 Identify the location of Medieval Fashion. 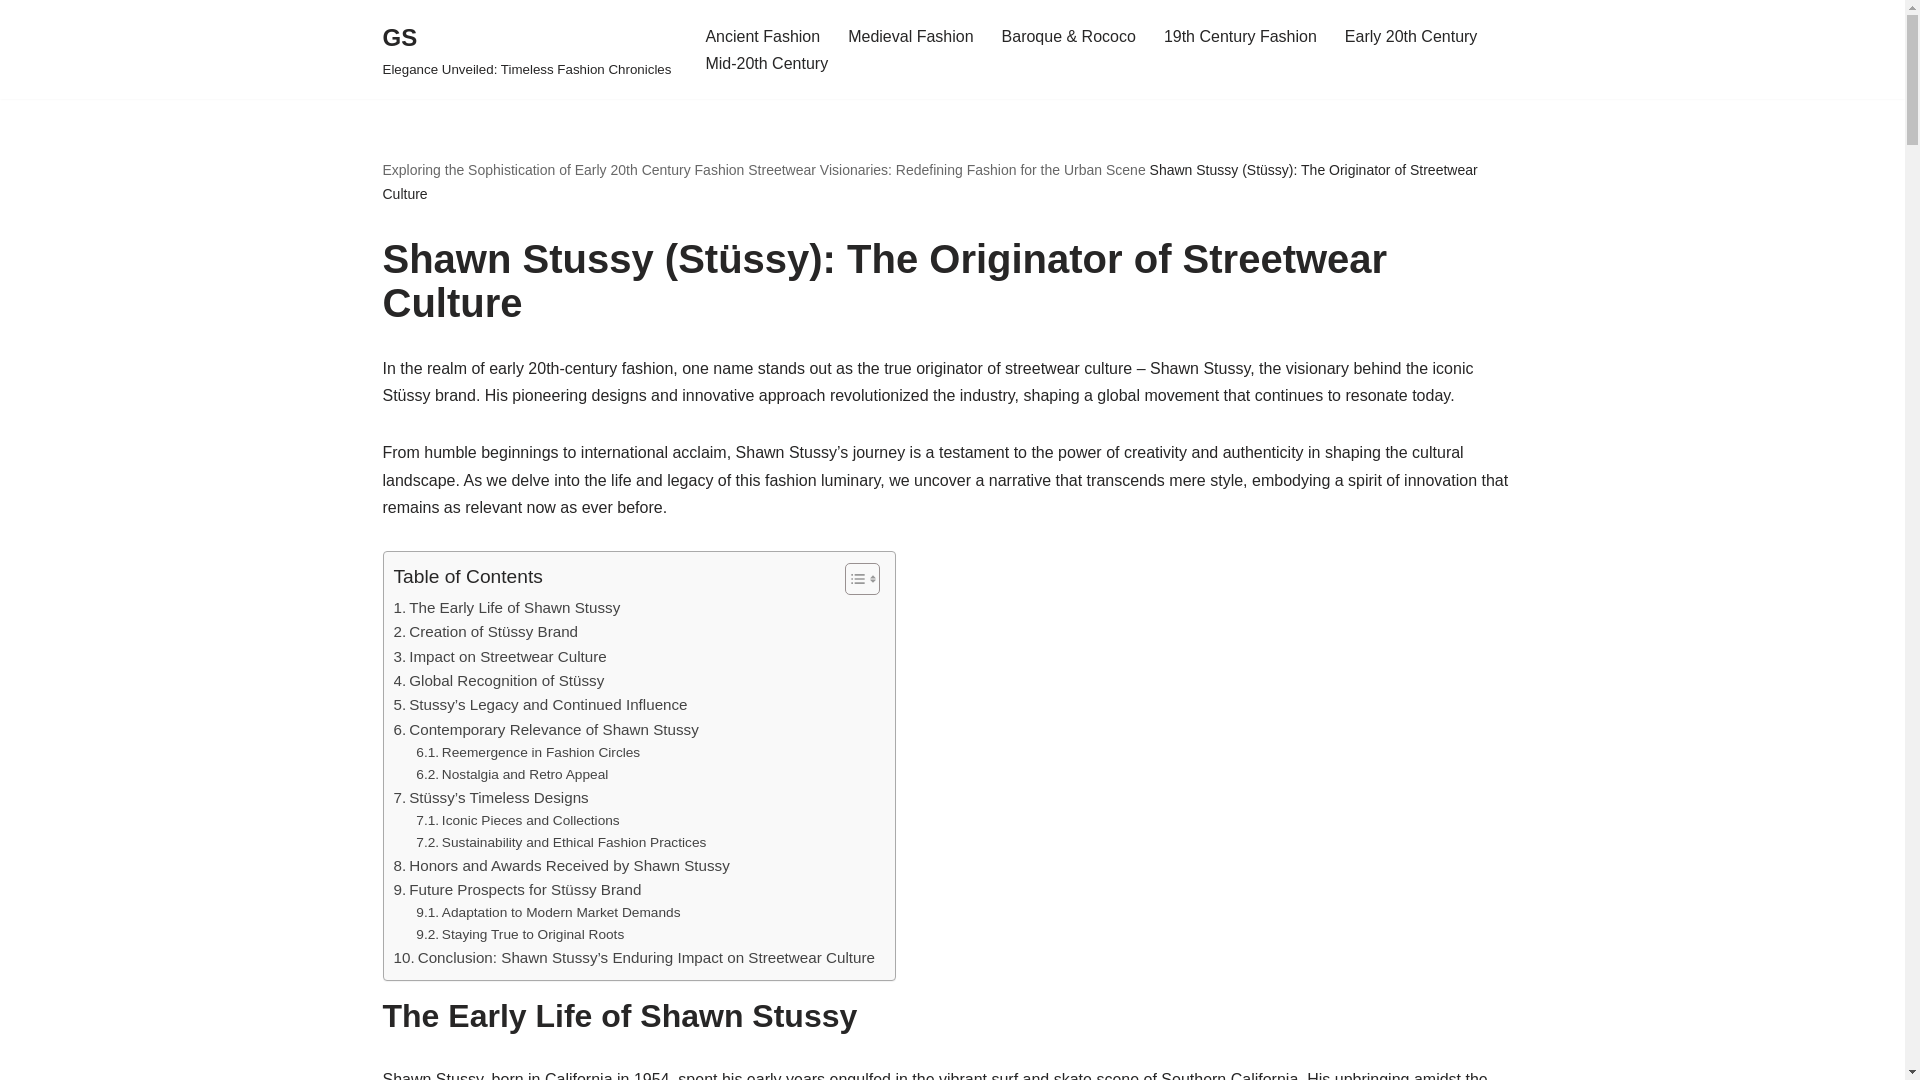
(910, 36).